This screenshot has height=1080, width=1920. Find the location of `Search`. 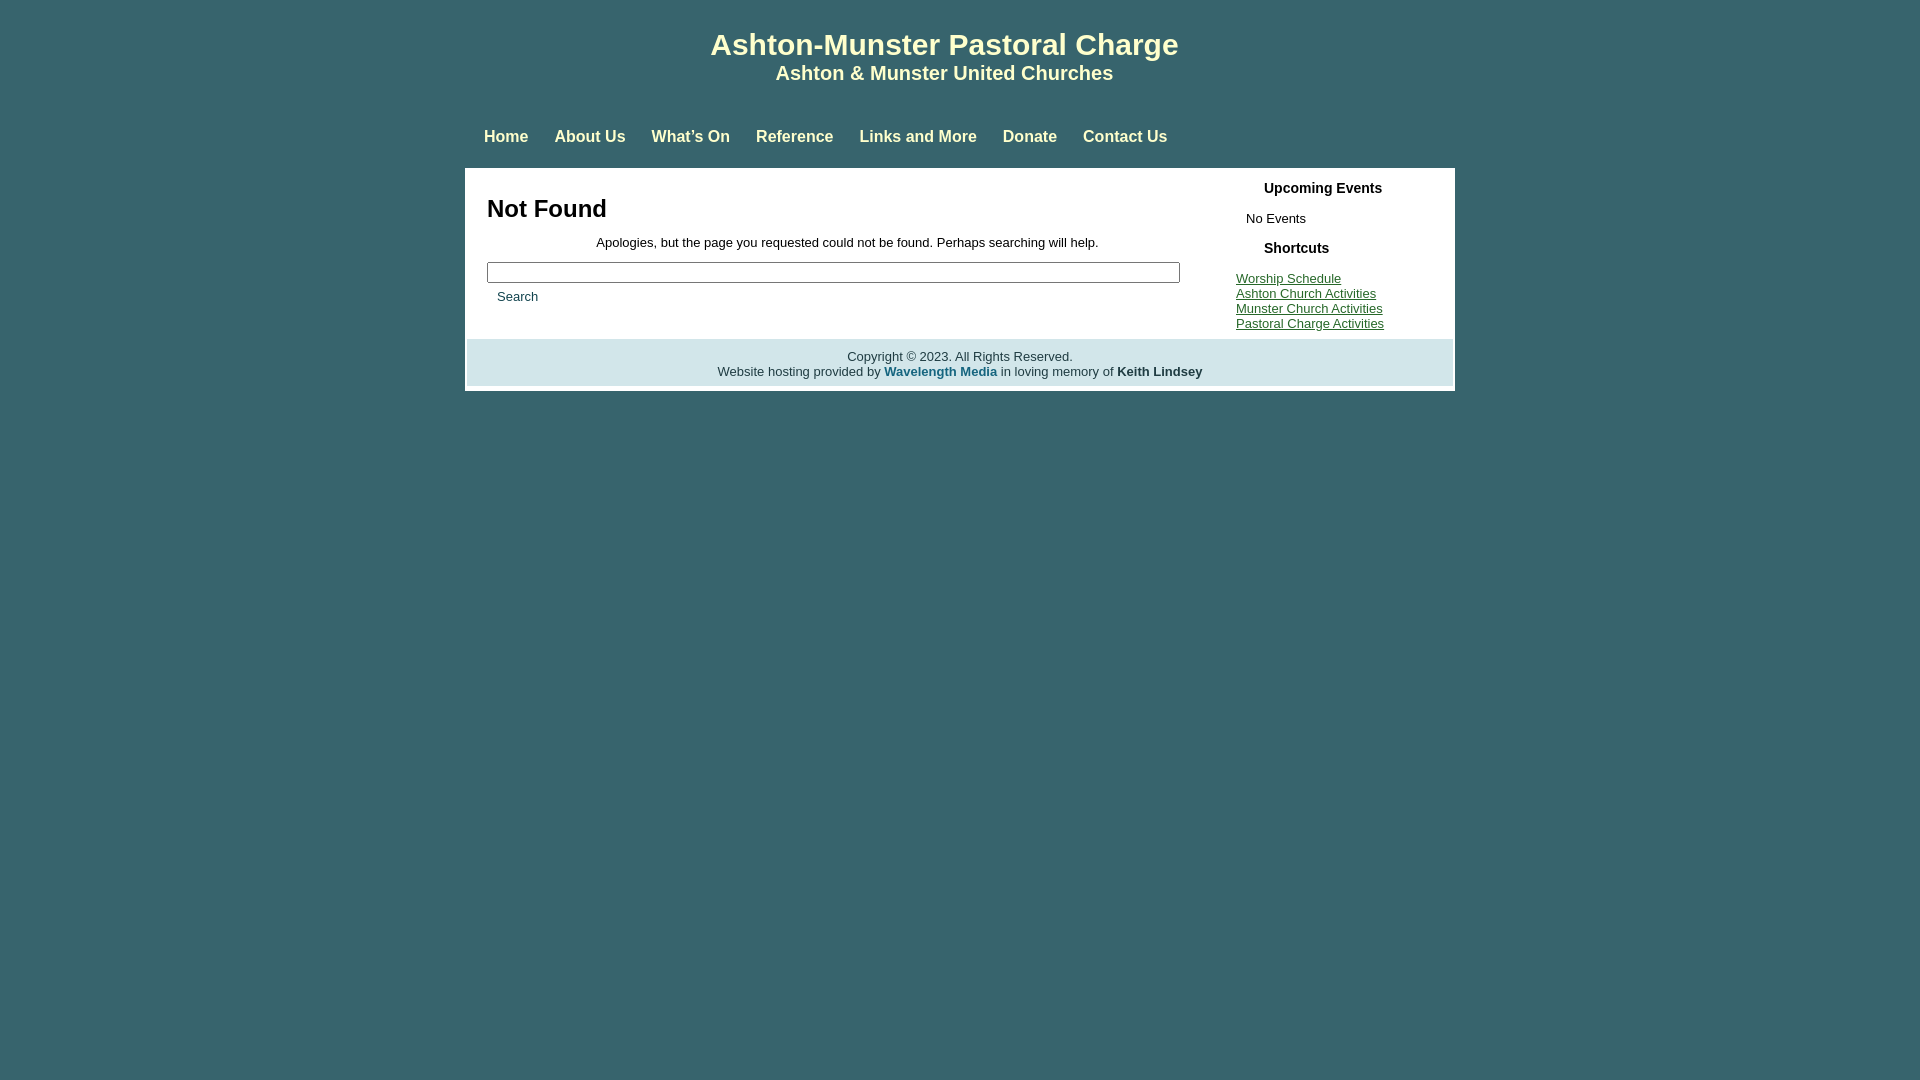

Search is located at coordinates (518, 296).